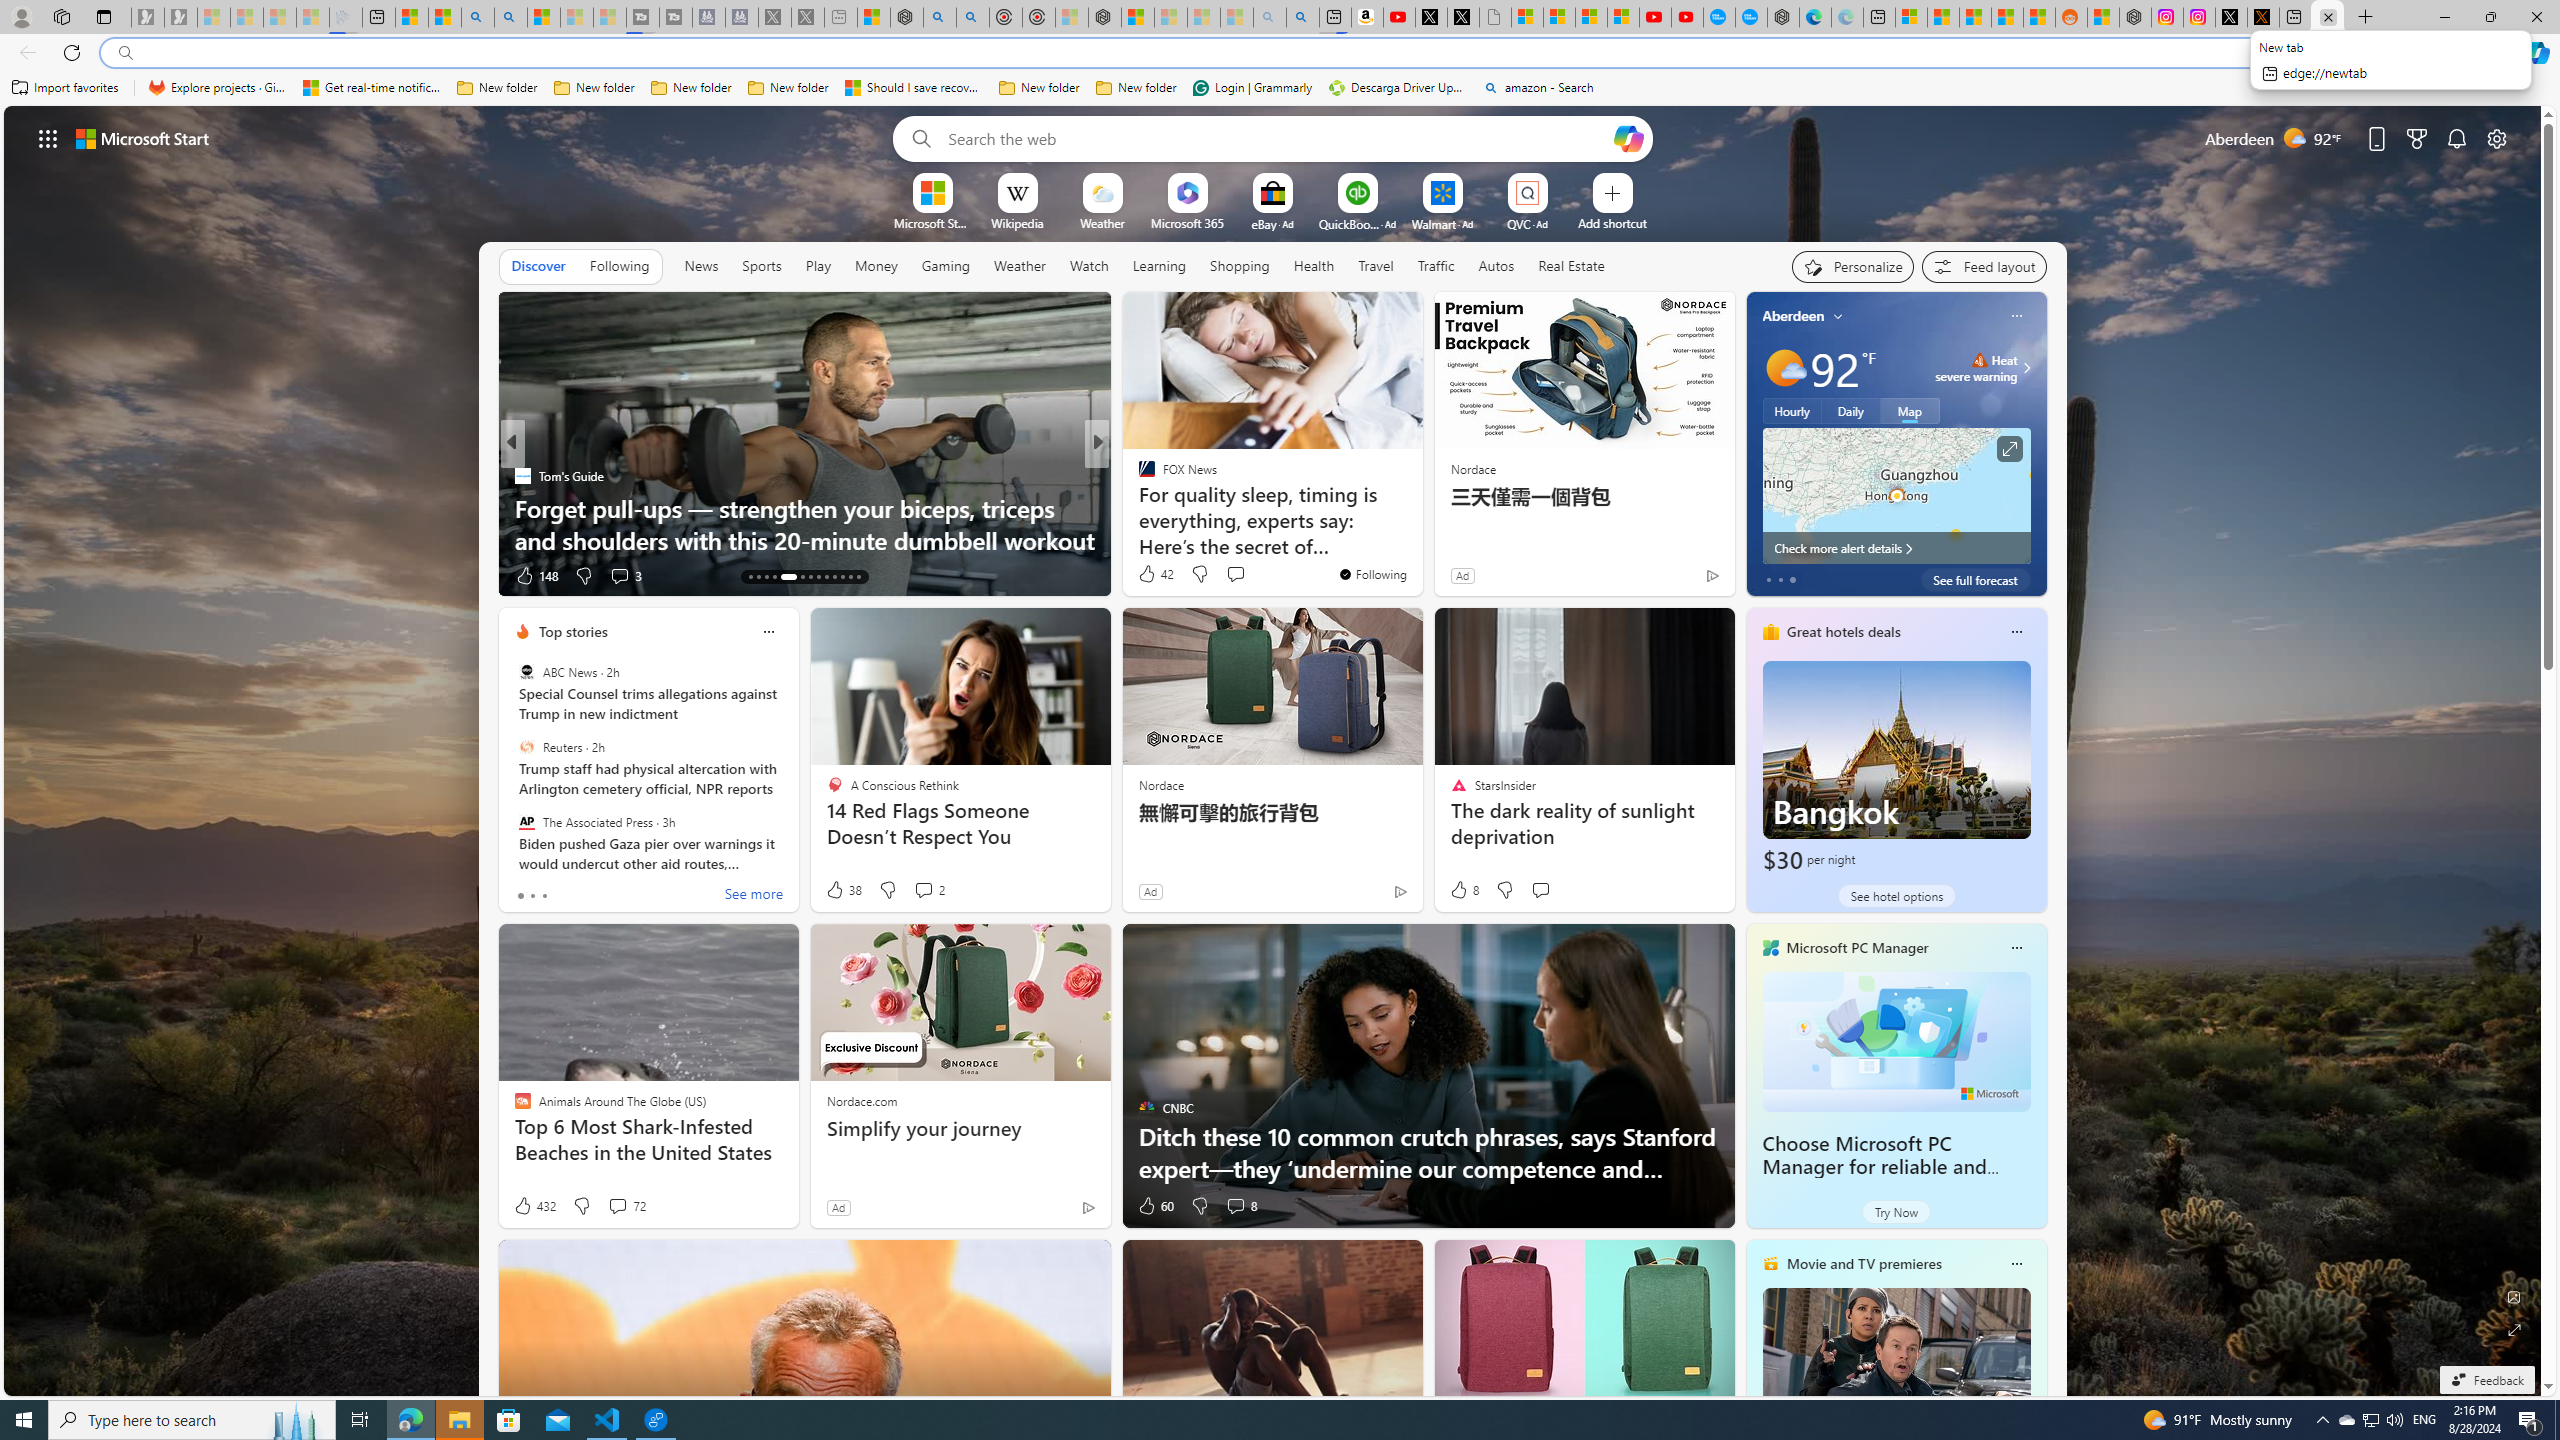 Image resolution: width=2560 pixels, height=1440 pixels. Describe the element at coordinates (1910, 410) in the screenshot. I see `Map` at that location.